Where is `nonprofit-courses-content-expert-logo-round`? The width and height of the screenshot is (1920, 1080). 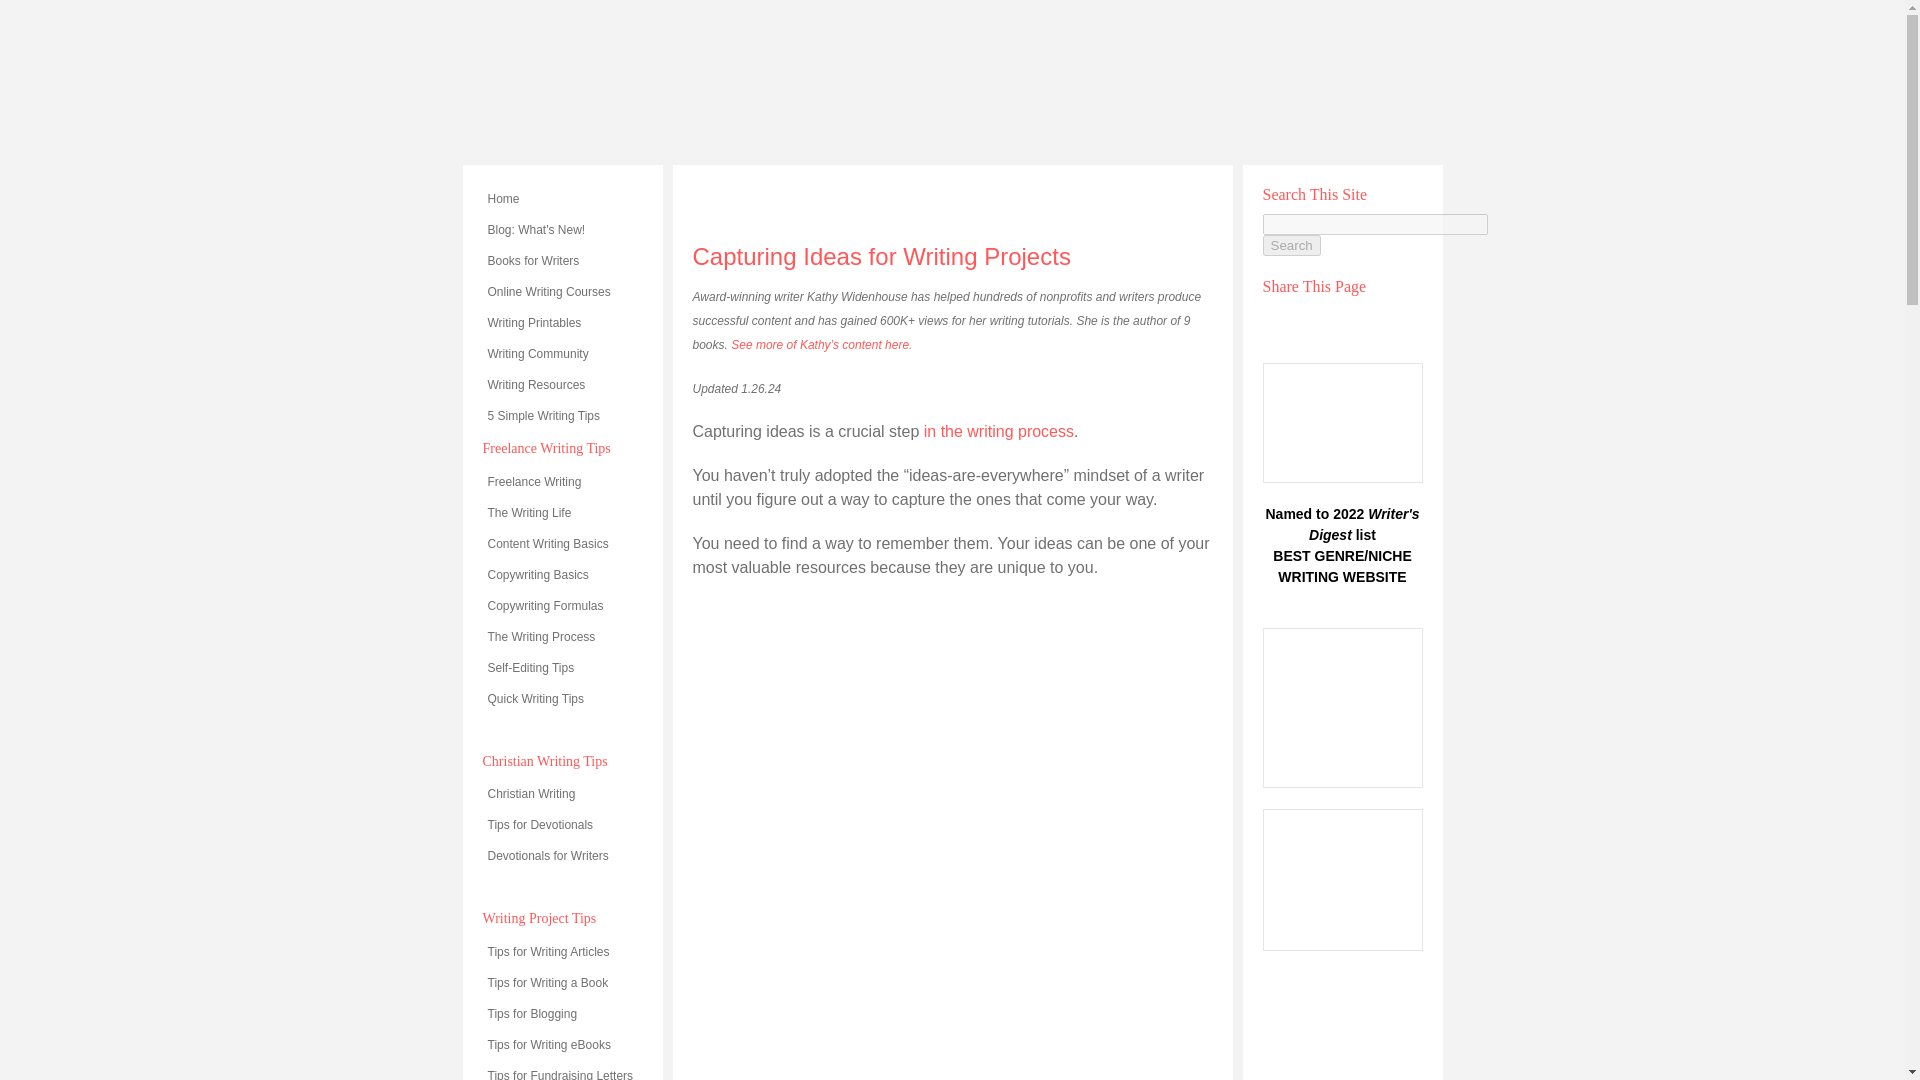
nonprofit-courses-content-expert-logo-round is located at coordinates (1342, 1026).